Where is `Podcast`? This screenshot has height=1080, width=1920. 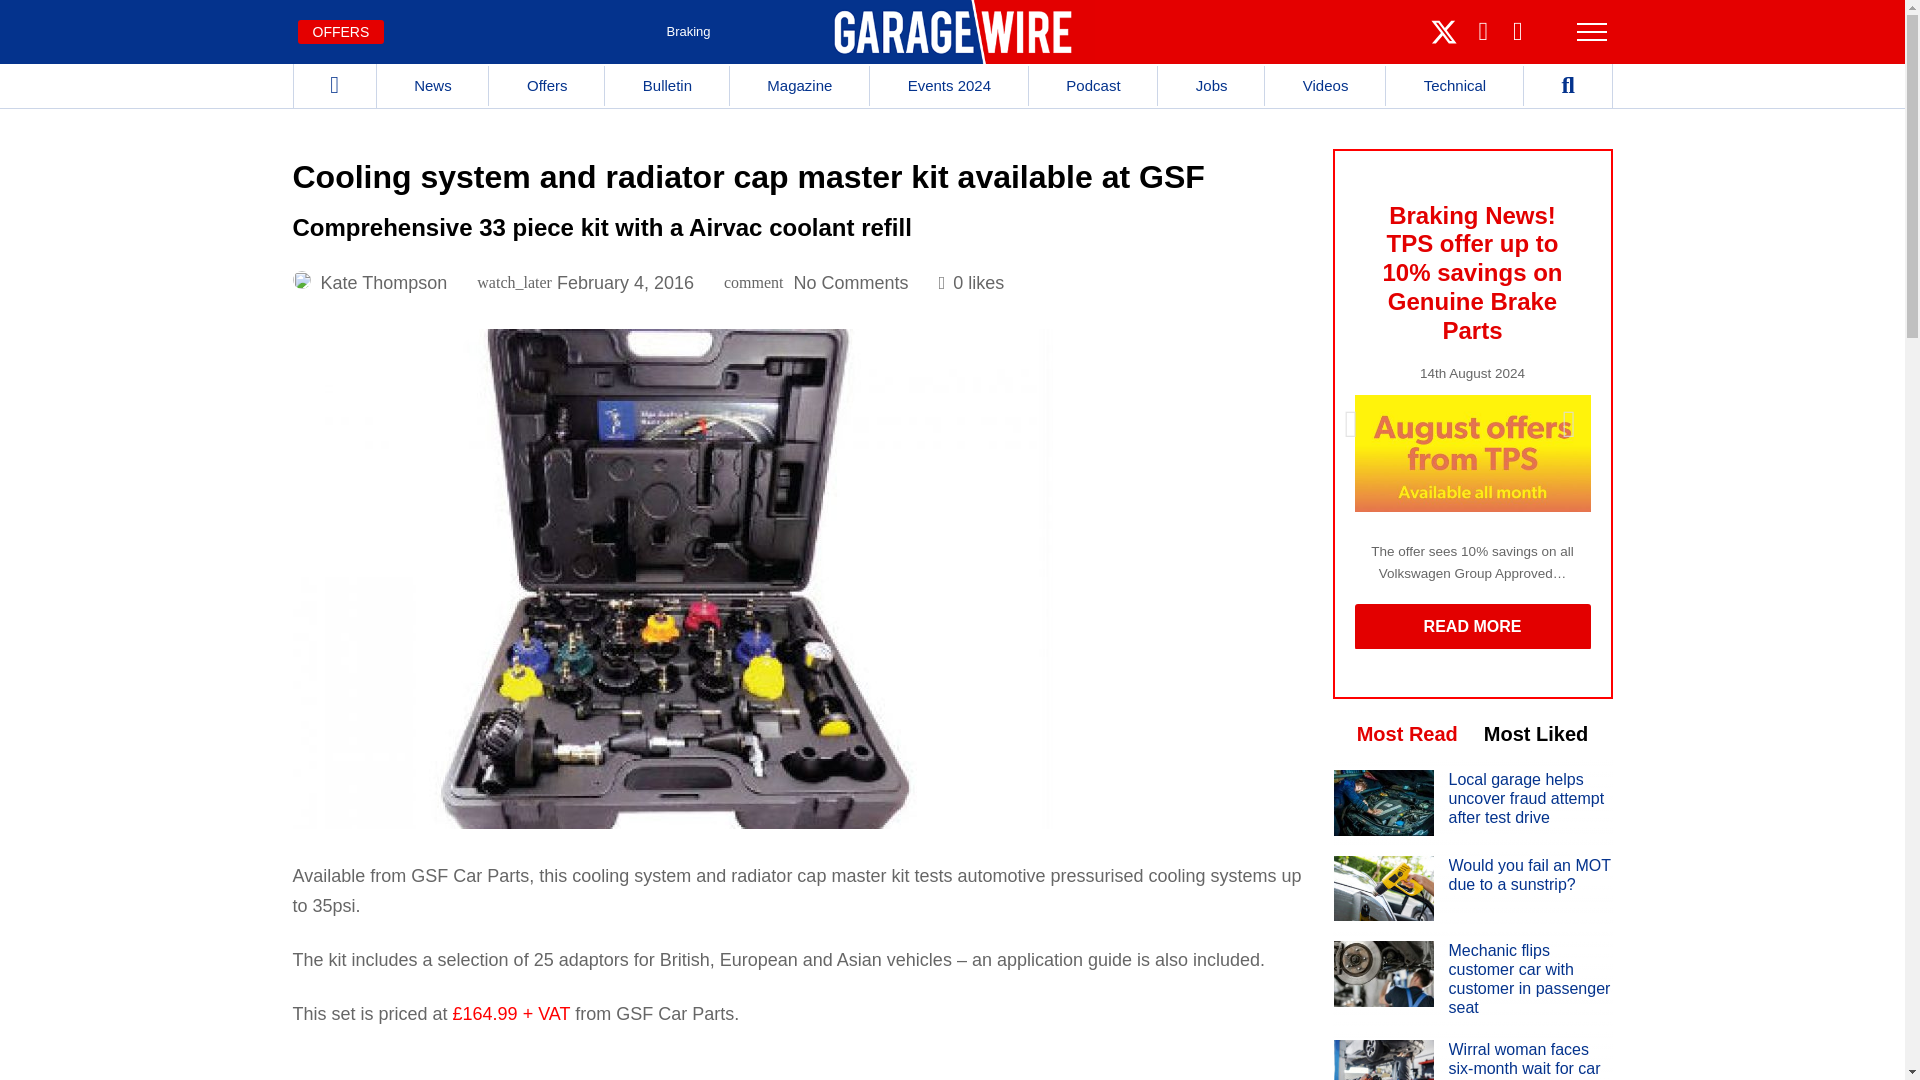 Podcast is located at coordinates (1093, 85).